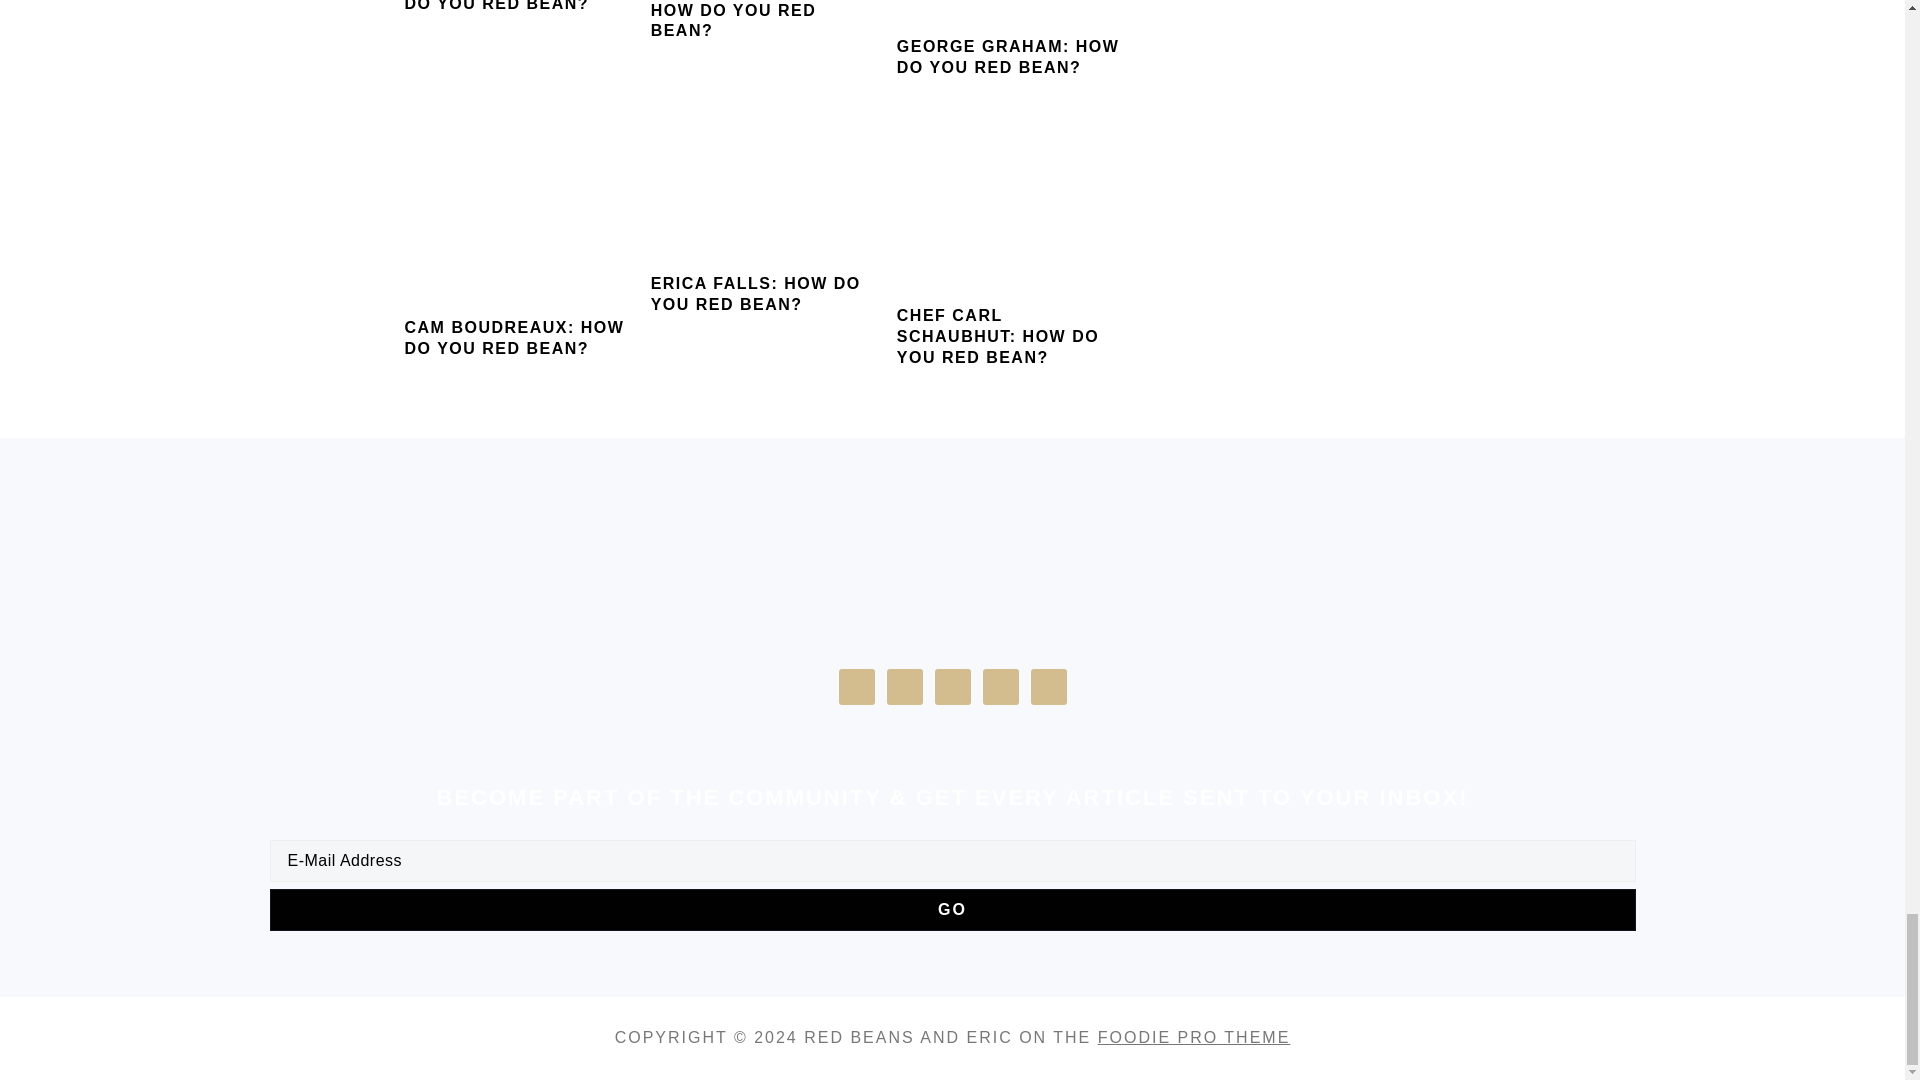 This screenshot has width=1920, height=1080. What do you see at coordinates (517, 213) in the screenshot?
I see `CAM BOUDREAUX: How Do You Red Bean?` at bounding box center [517, 213].